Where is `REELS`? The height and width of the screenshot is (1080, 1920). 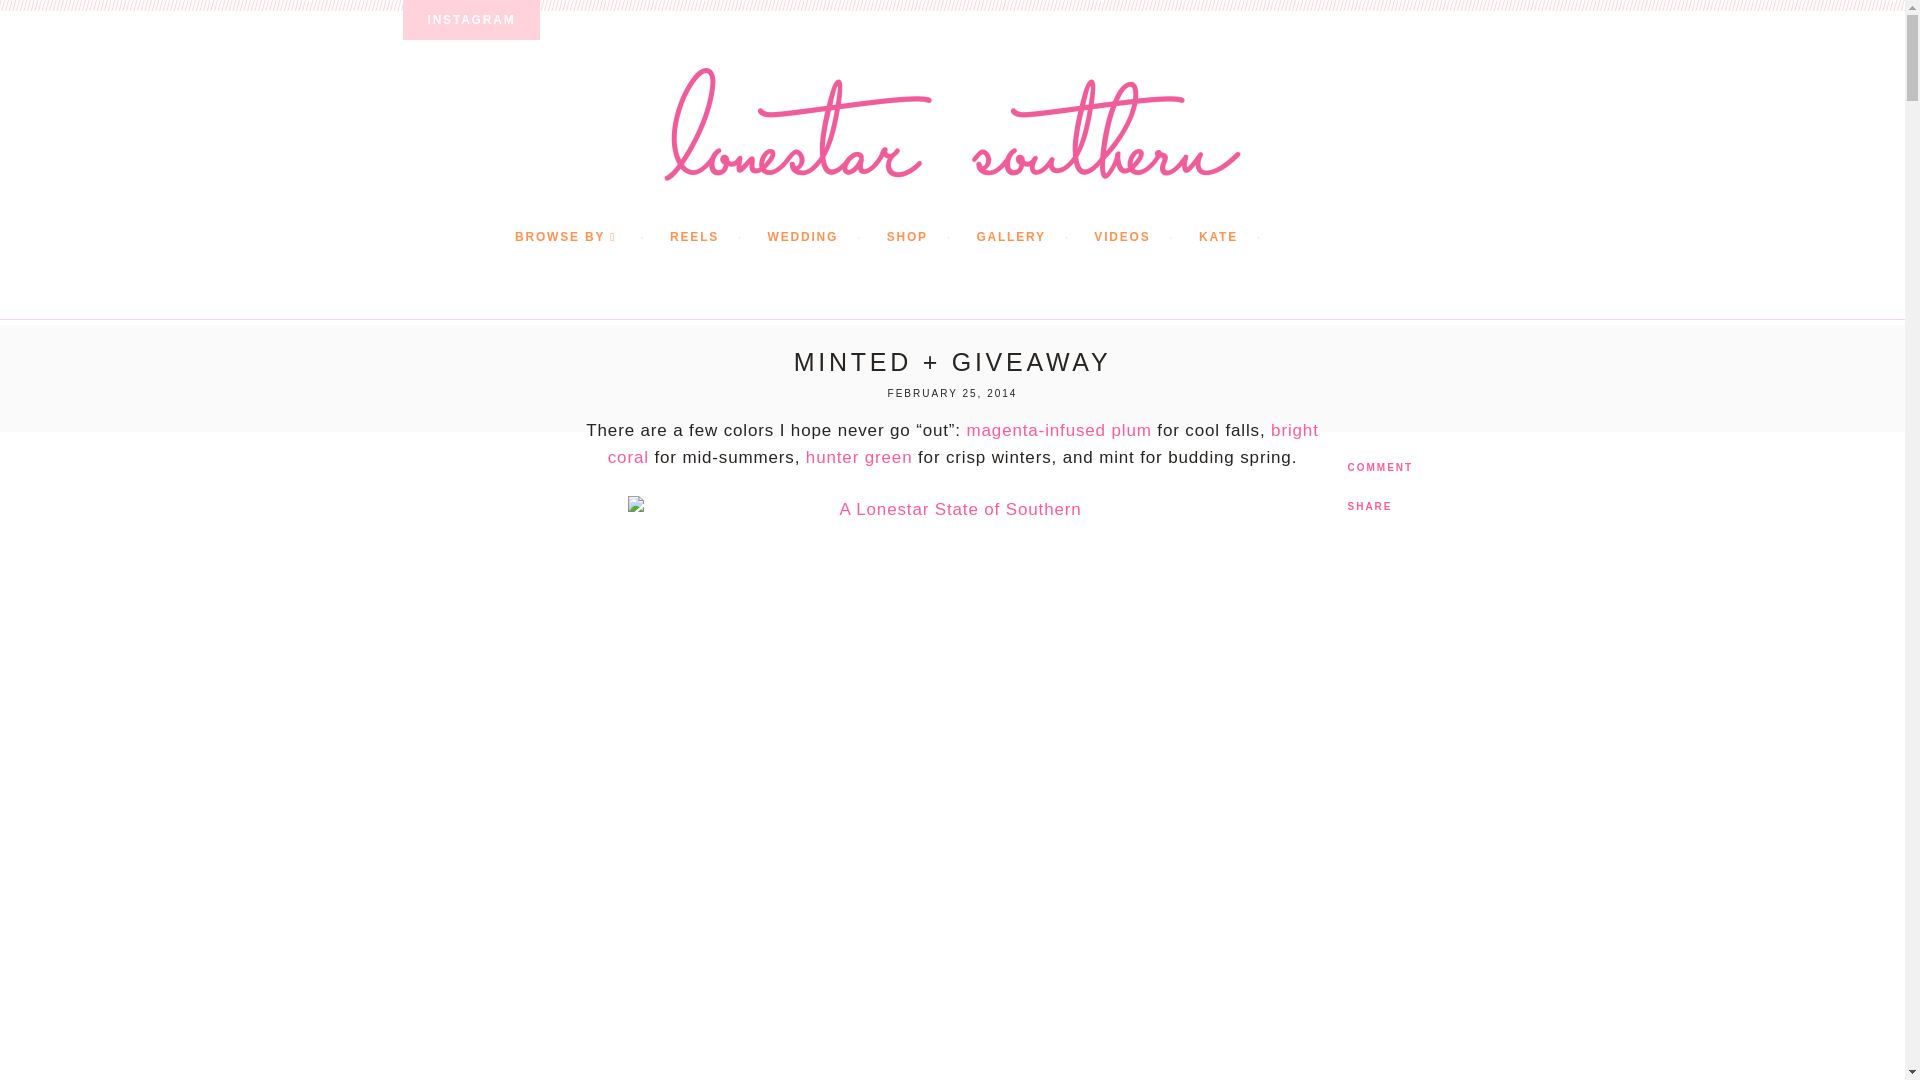 REELS is located at coordinates (716, 237).